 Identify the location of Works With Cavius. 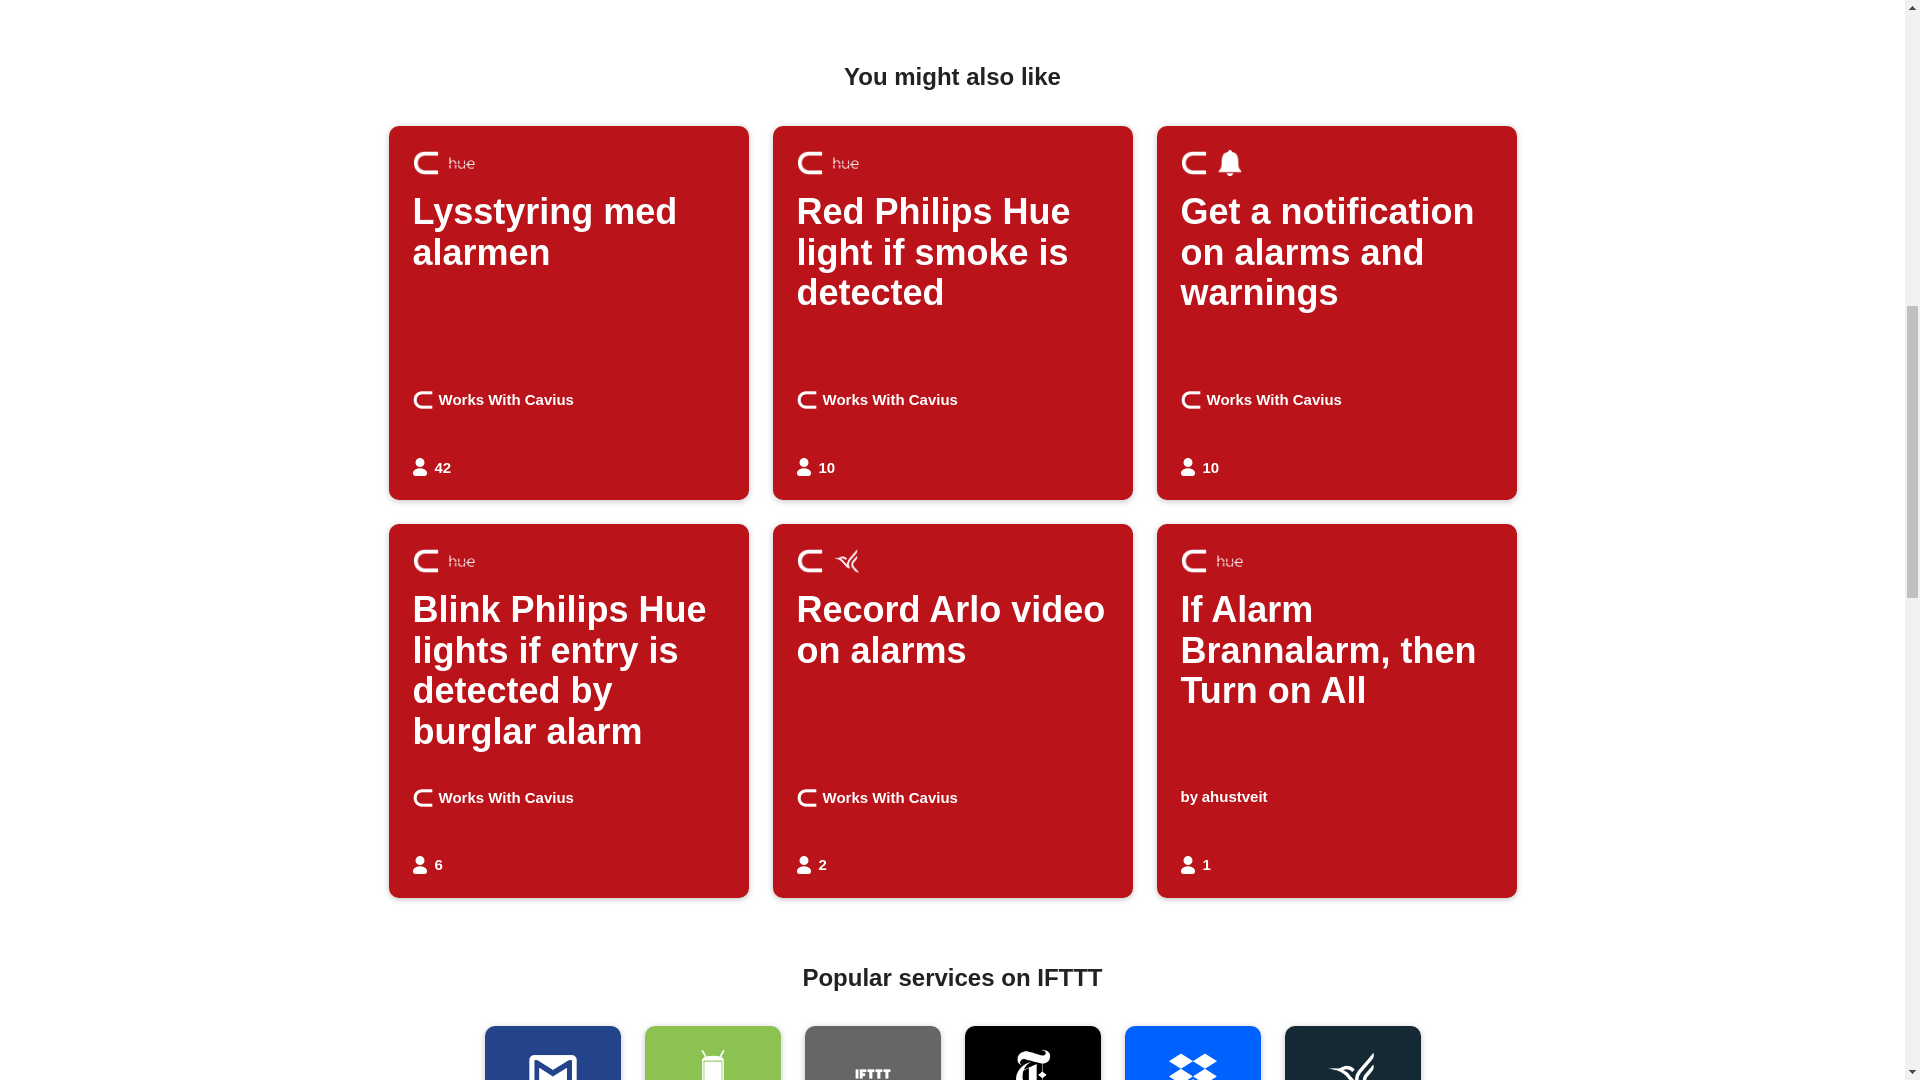
(711, 1053).